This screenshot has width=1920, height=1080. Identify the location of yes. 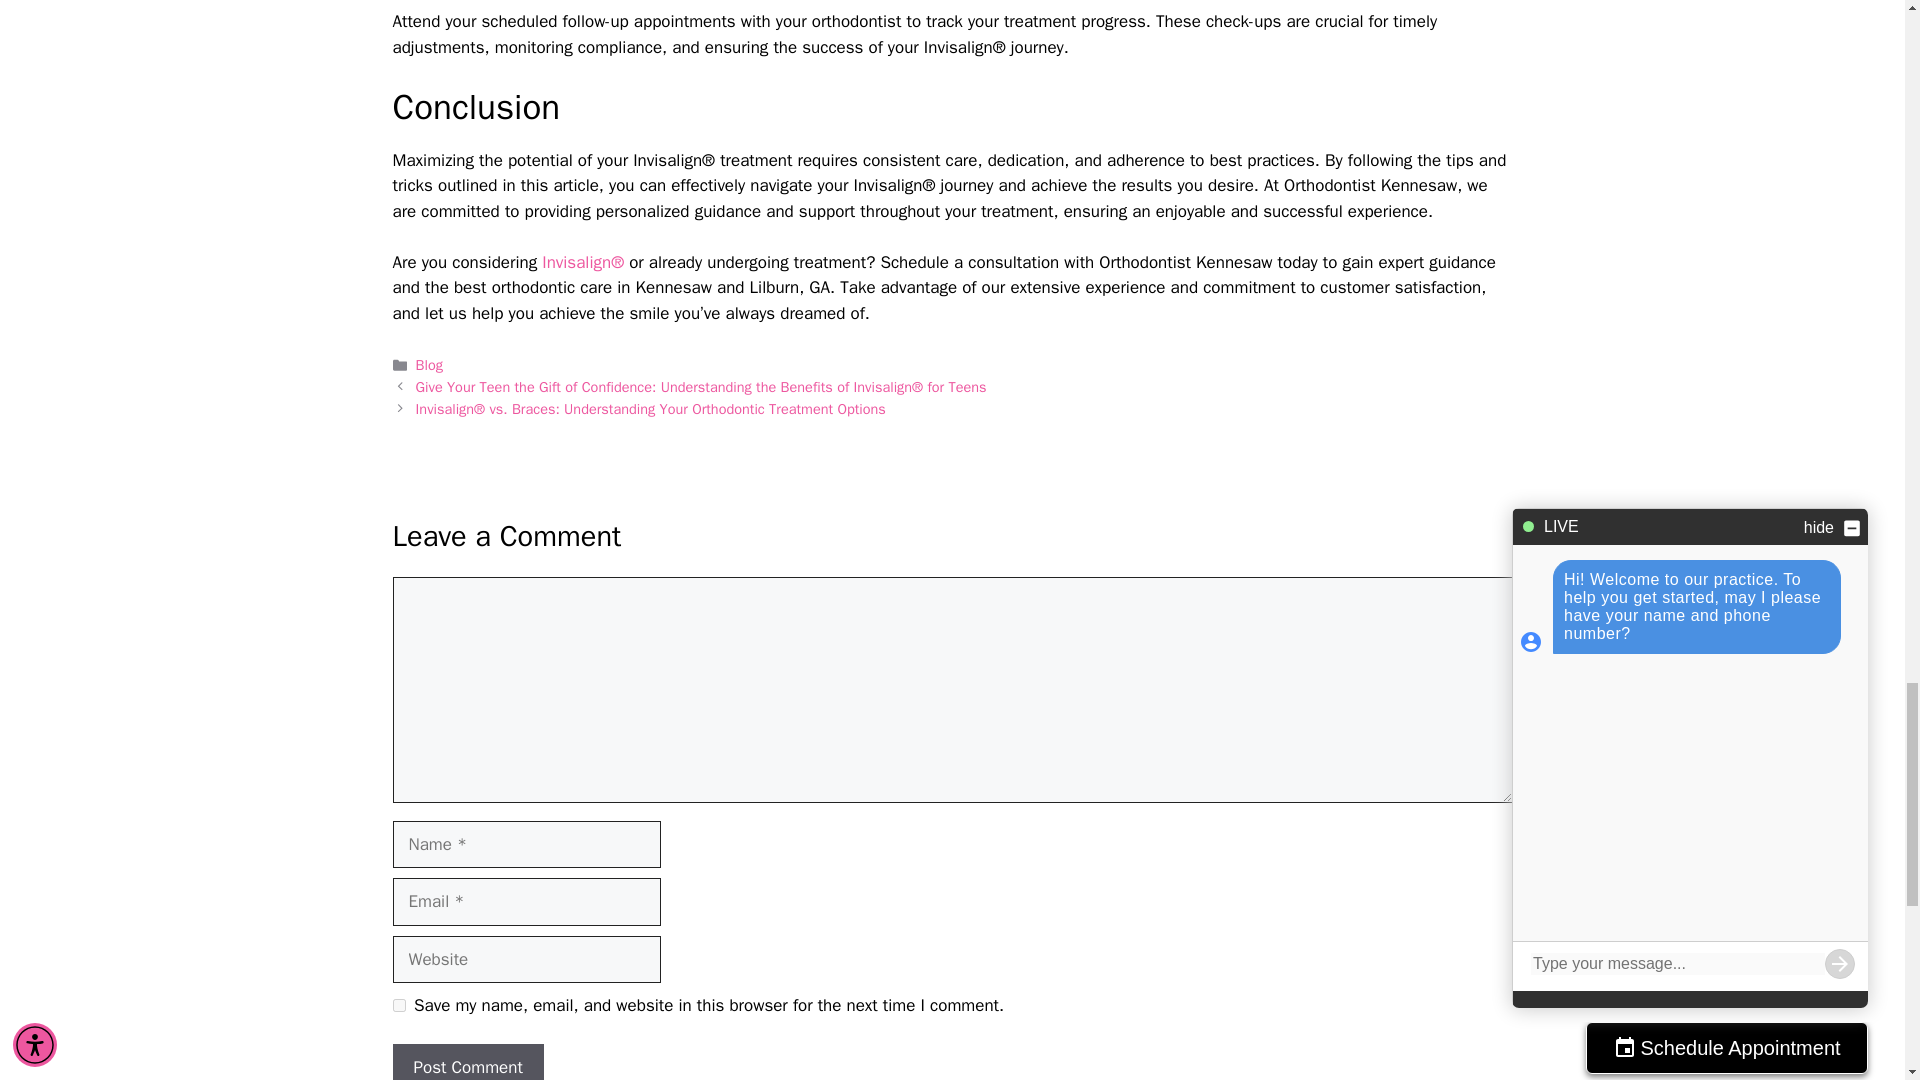
(398, 1005).